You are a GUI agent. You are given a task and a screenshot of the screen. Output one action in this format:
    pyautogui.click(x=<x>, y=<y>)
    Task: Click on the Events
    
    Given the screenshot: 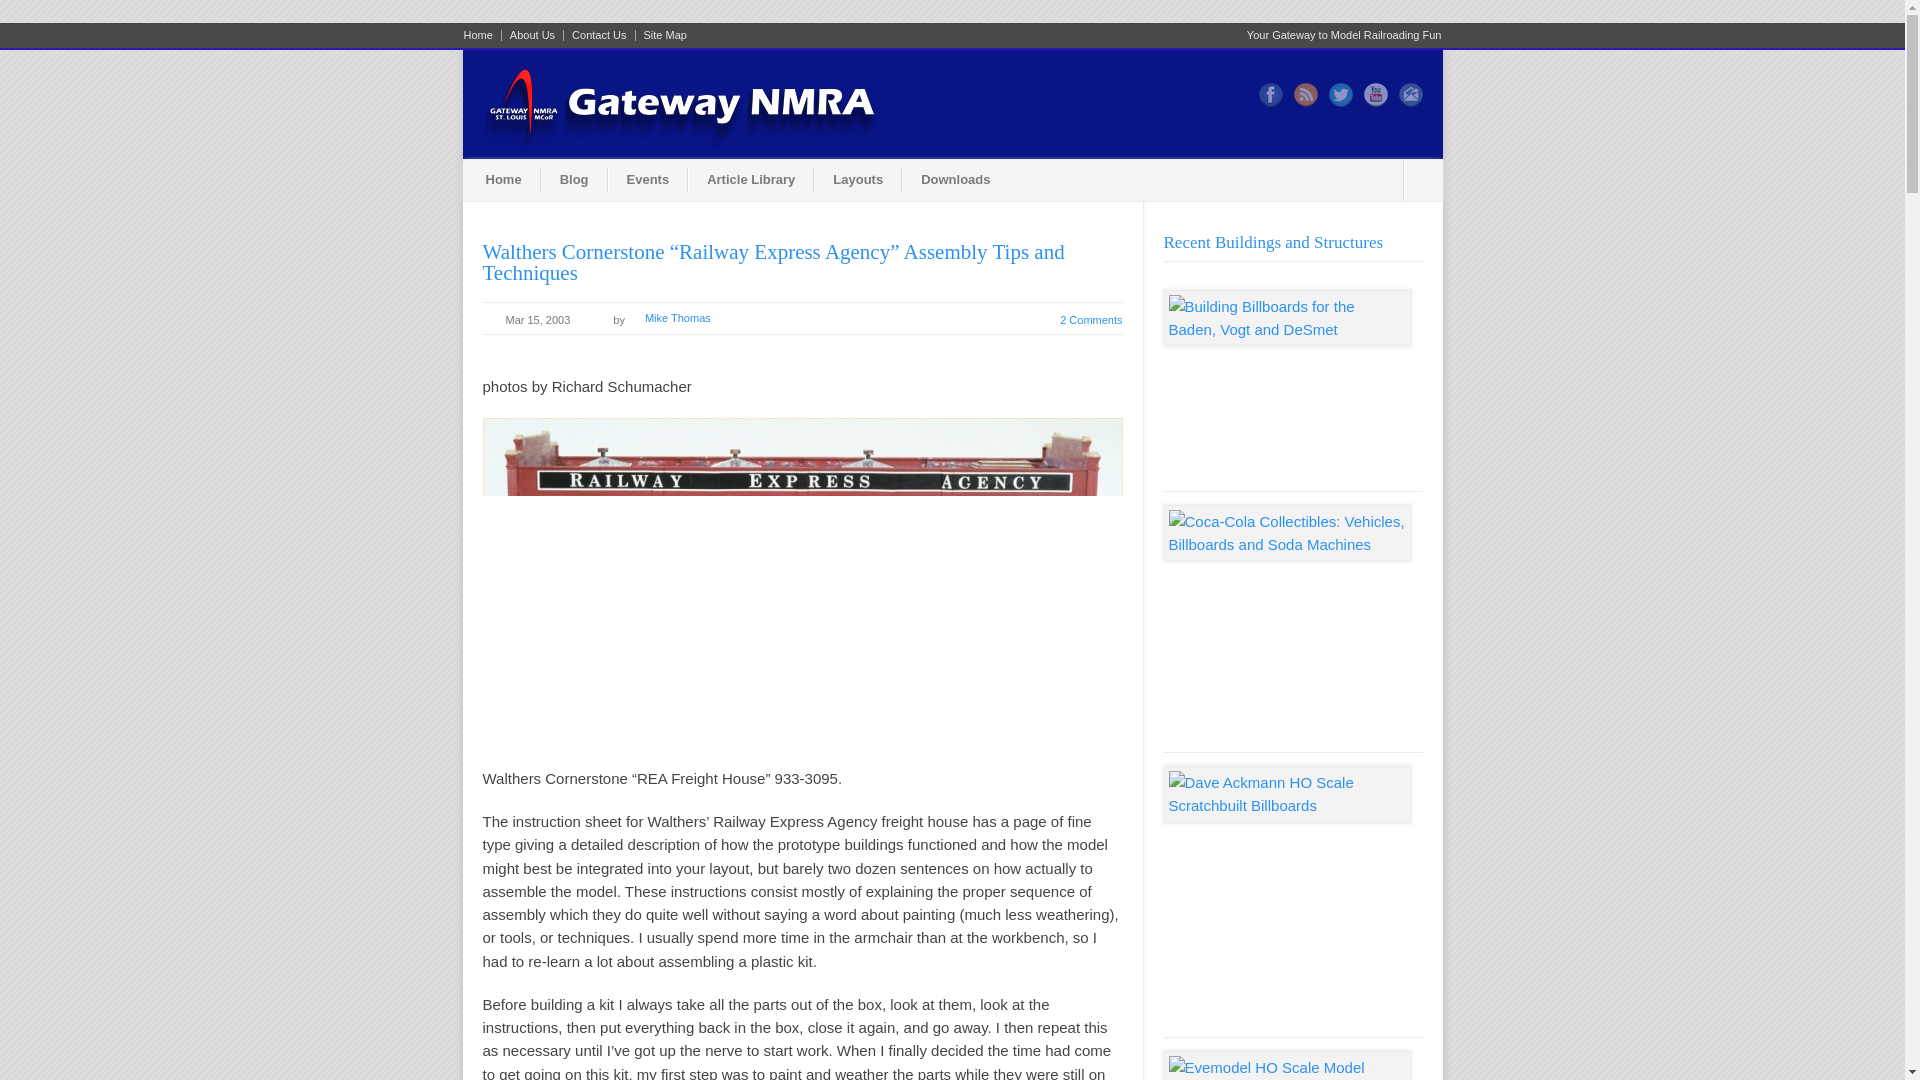 What is the action you would take?
    pyautogui.click(x=648, y=180)
    